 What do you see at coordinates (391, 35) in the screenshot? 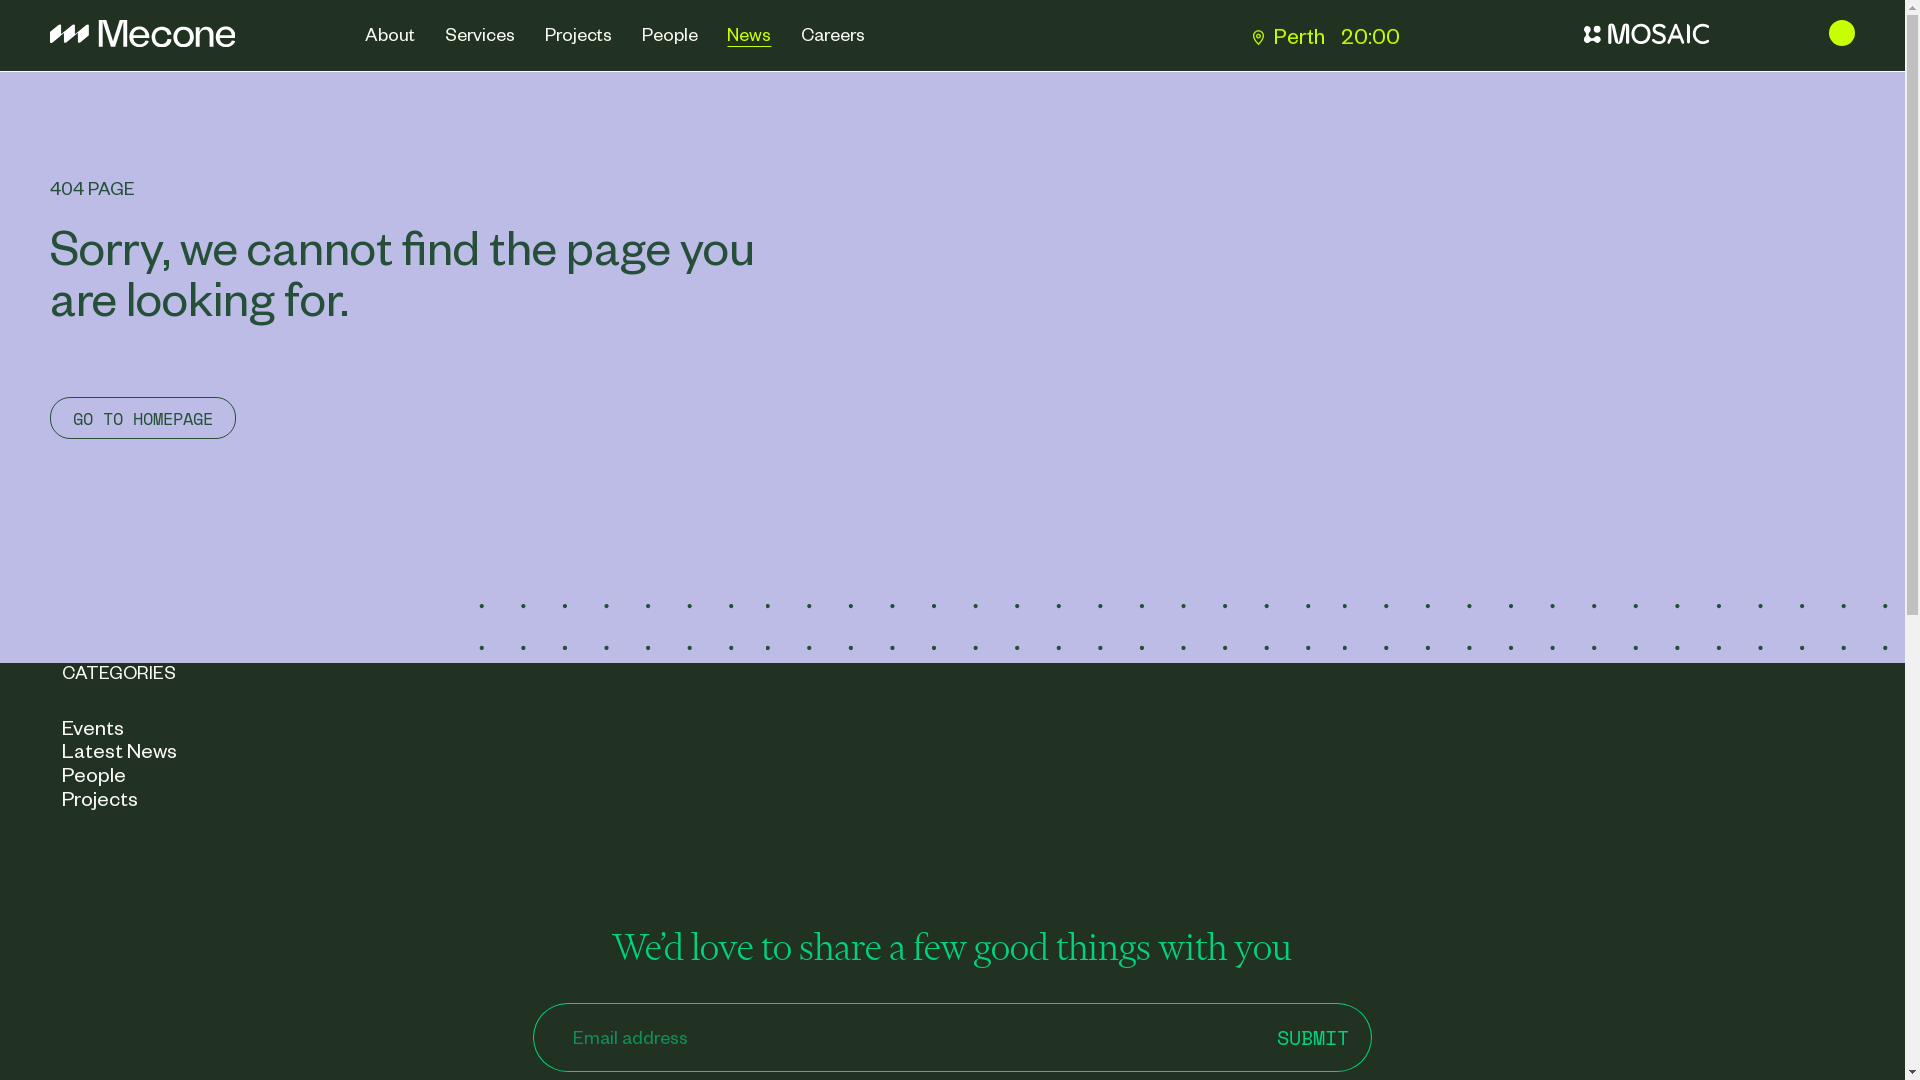
I see `About` at bounding box center [391, 35].